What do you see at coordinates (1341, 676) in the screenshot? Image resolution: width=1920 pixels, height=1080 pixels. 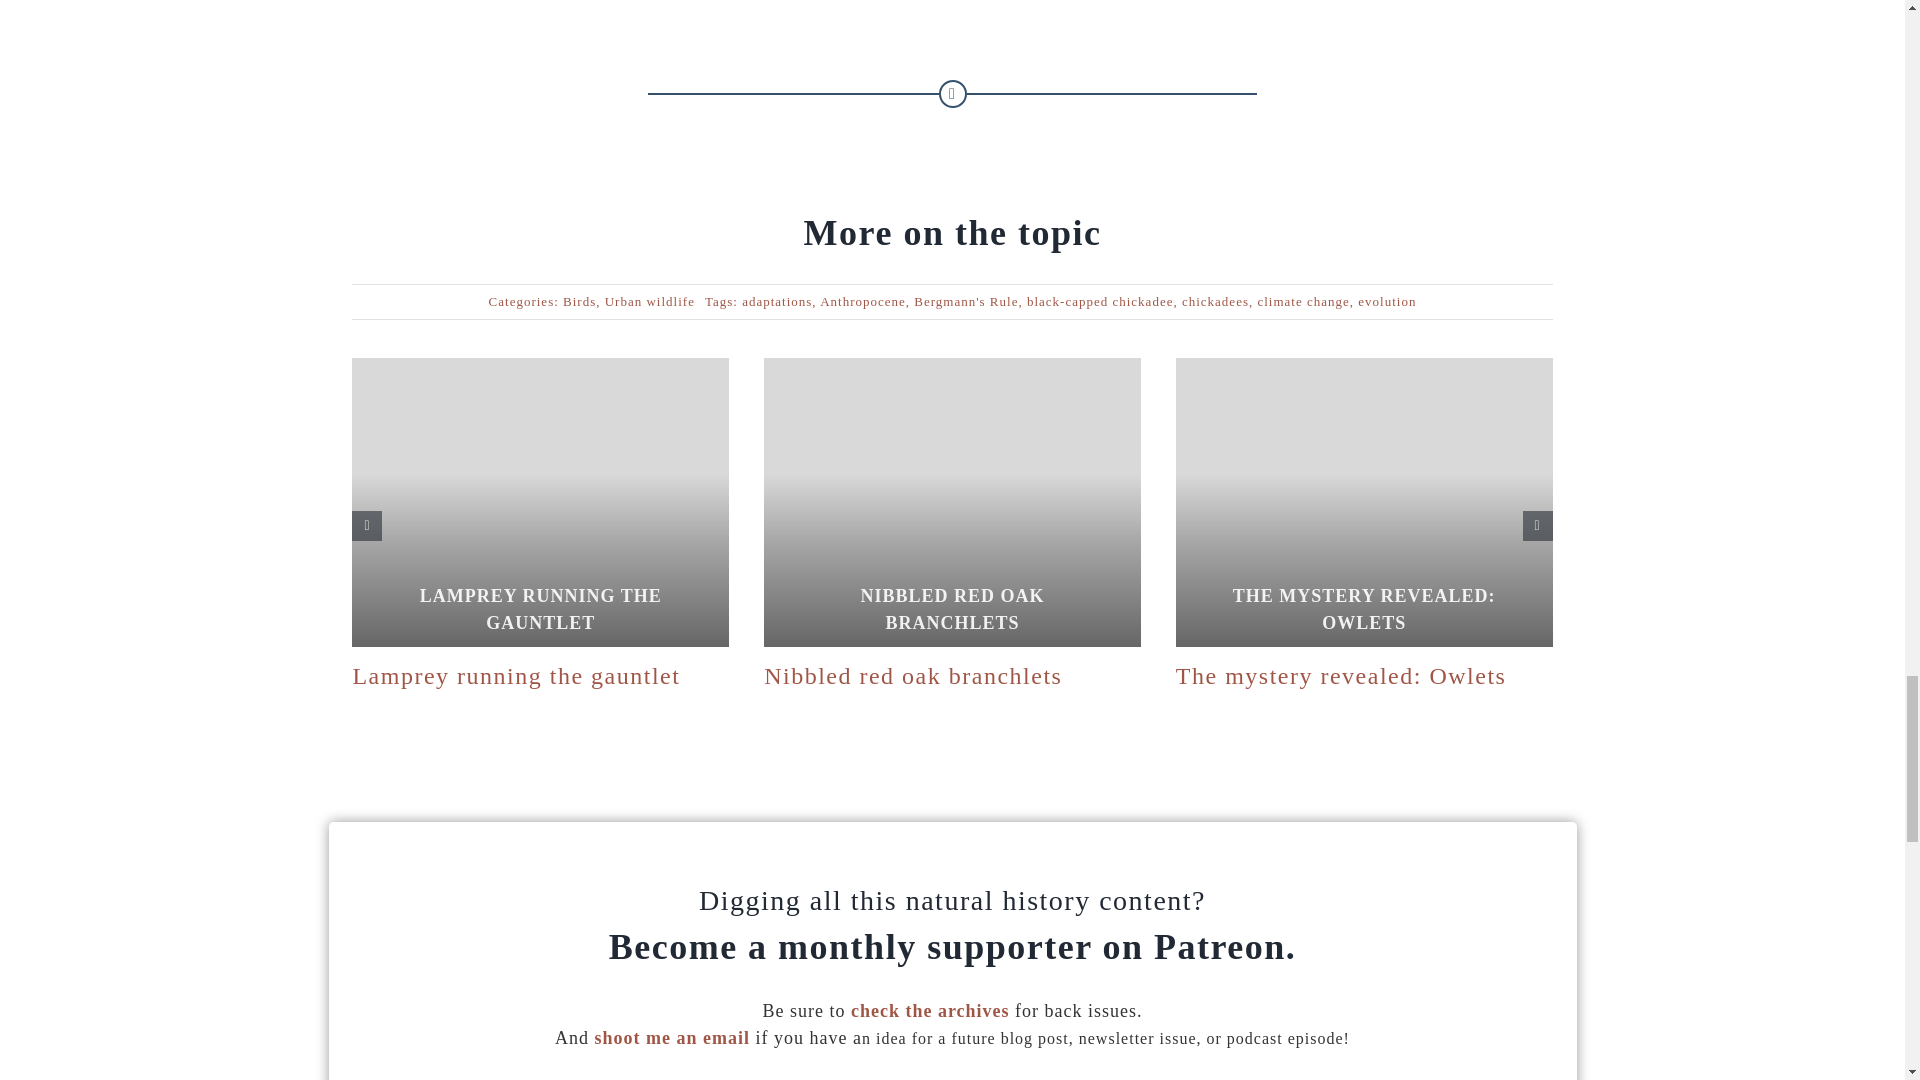 I see `The mystery revealed: Owlets` at bounding box center [1341, 676].